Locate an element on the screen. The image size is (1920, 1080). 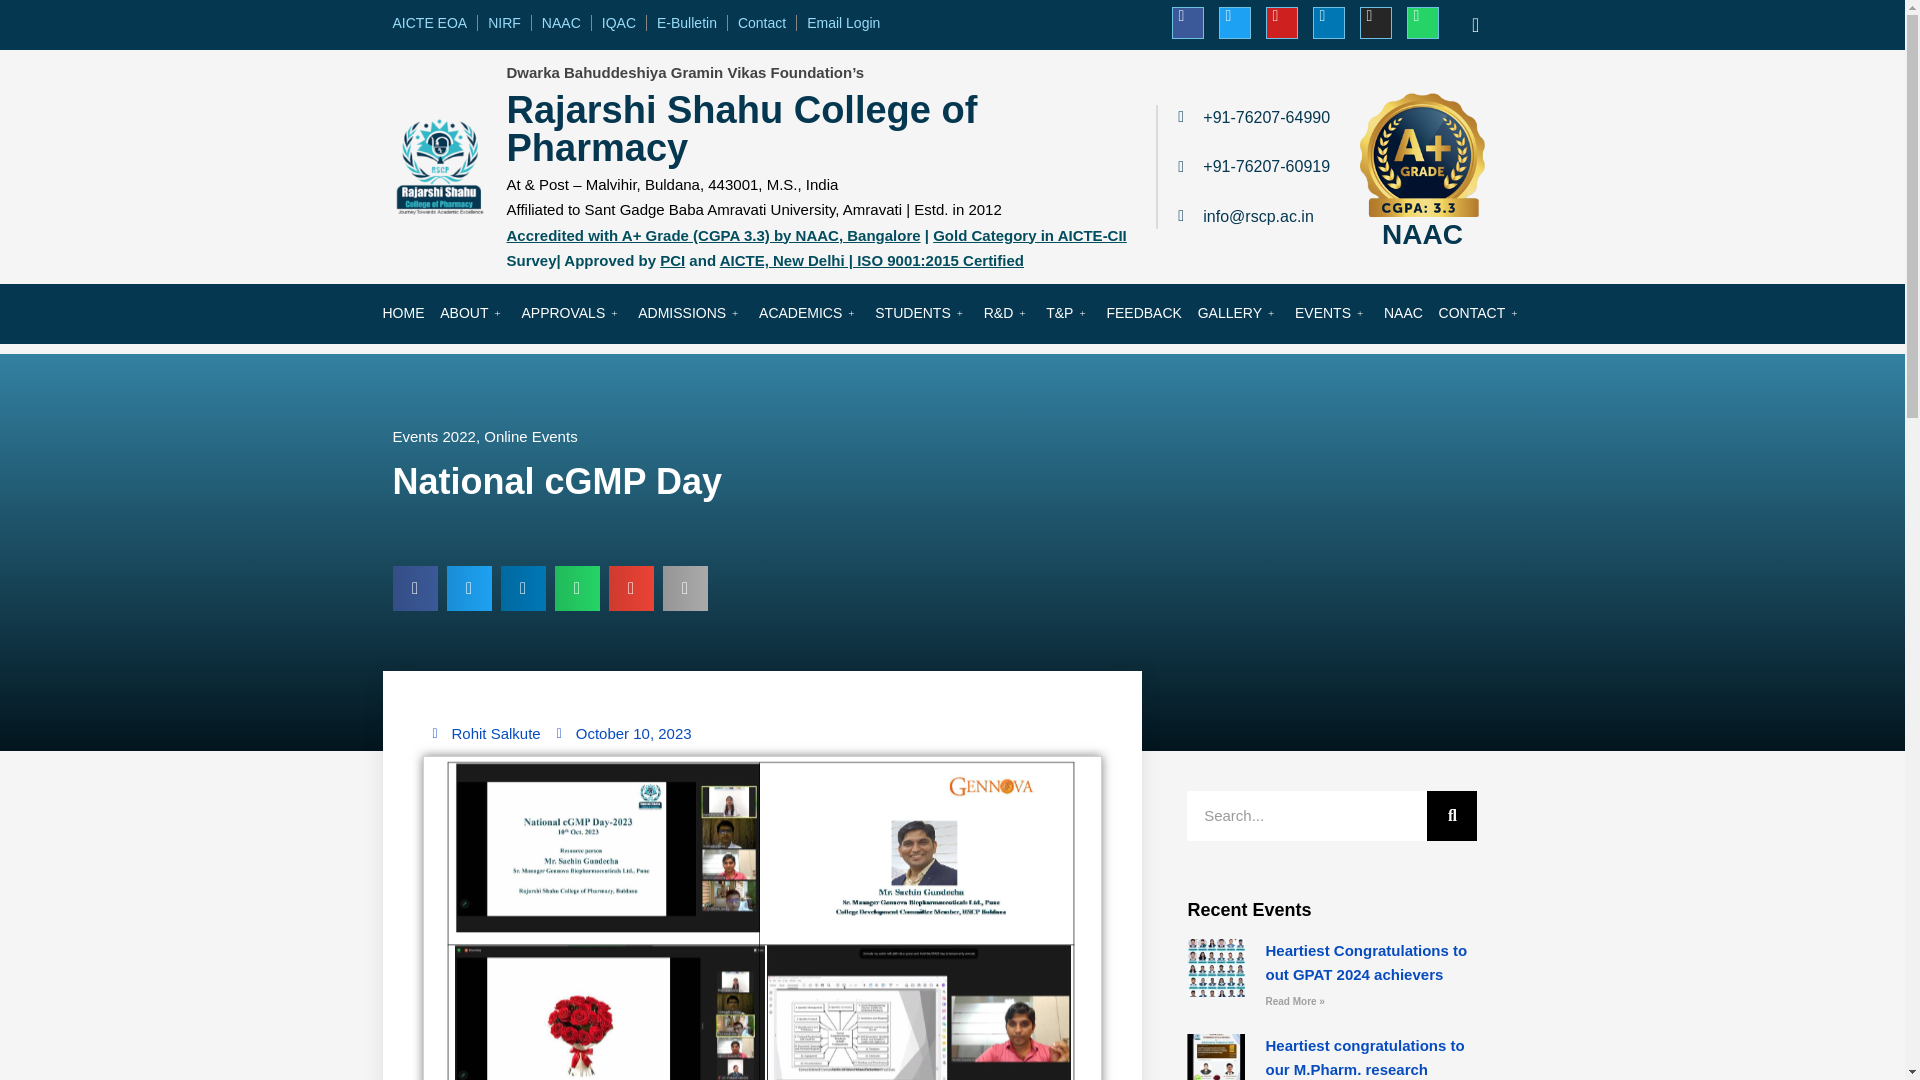
Search is located at coordinates (1306, 816).